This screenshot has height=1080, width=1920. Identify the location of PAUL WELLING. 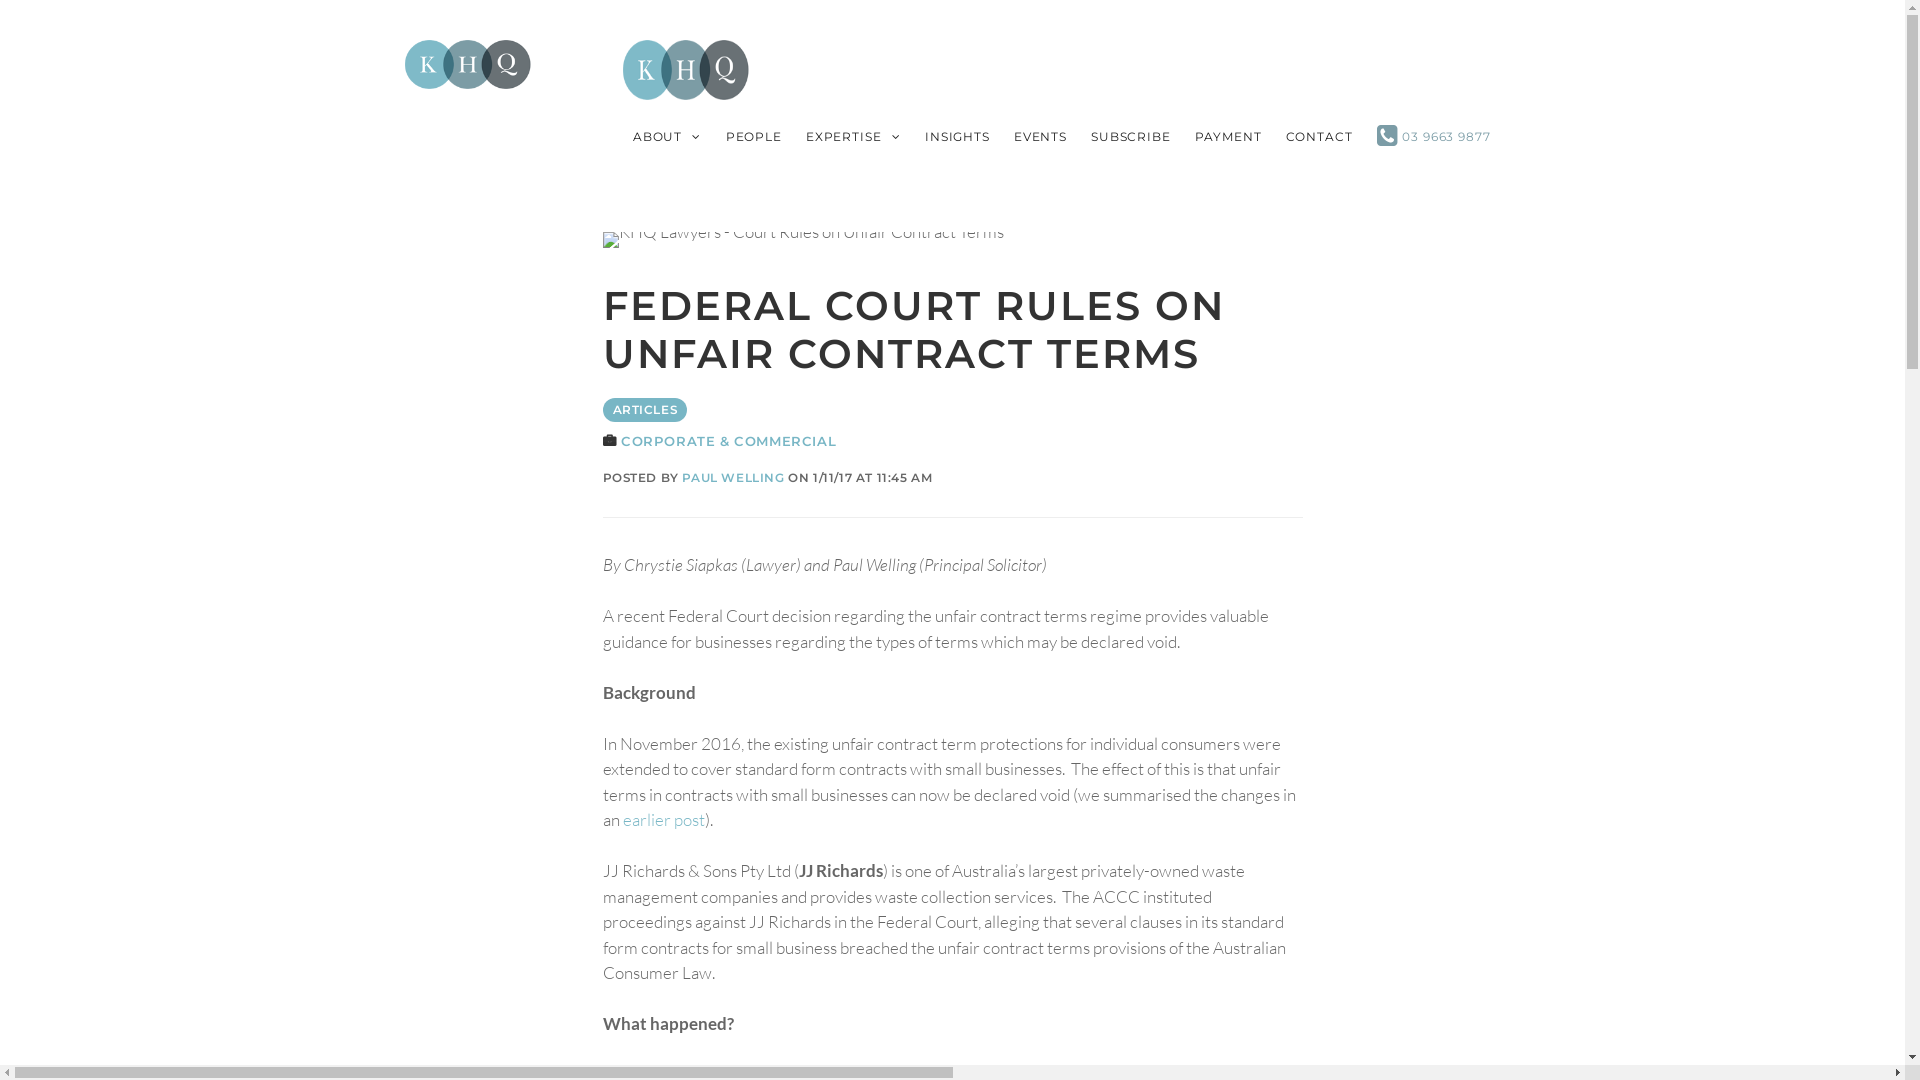
(733, 478).